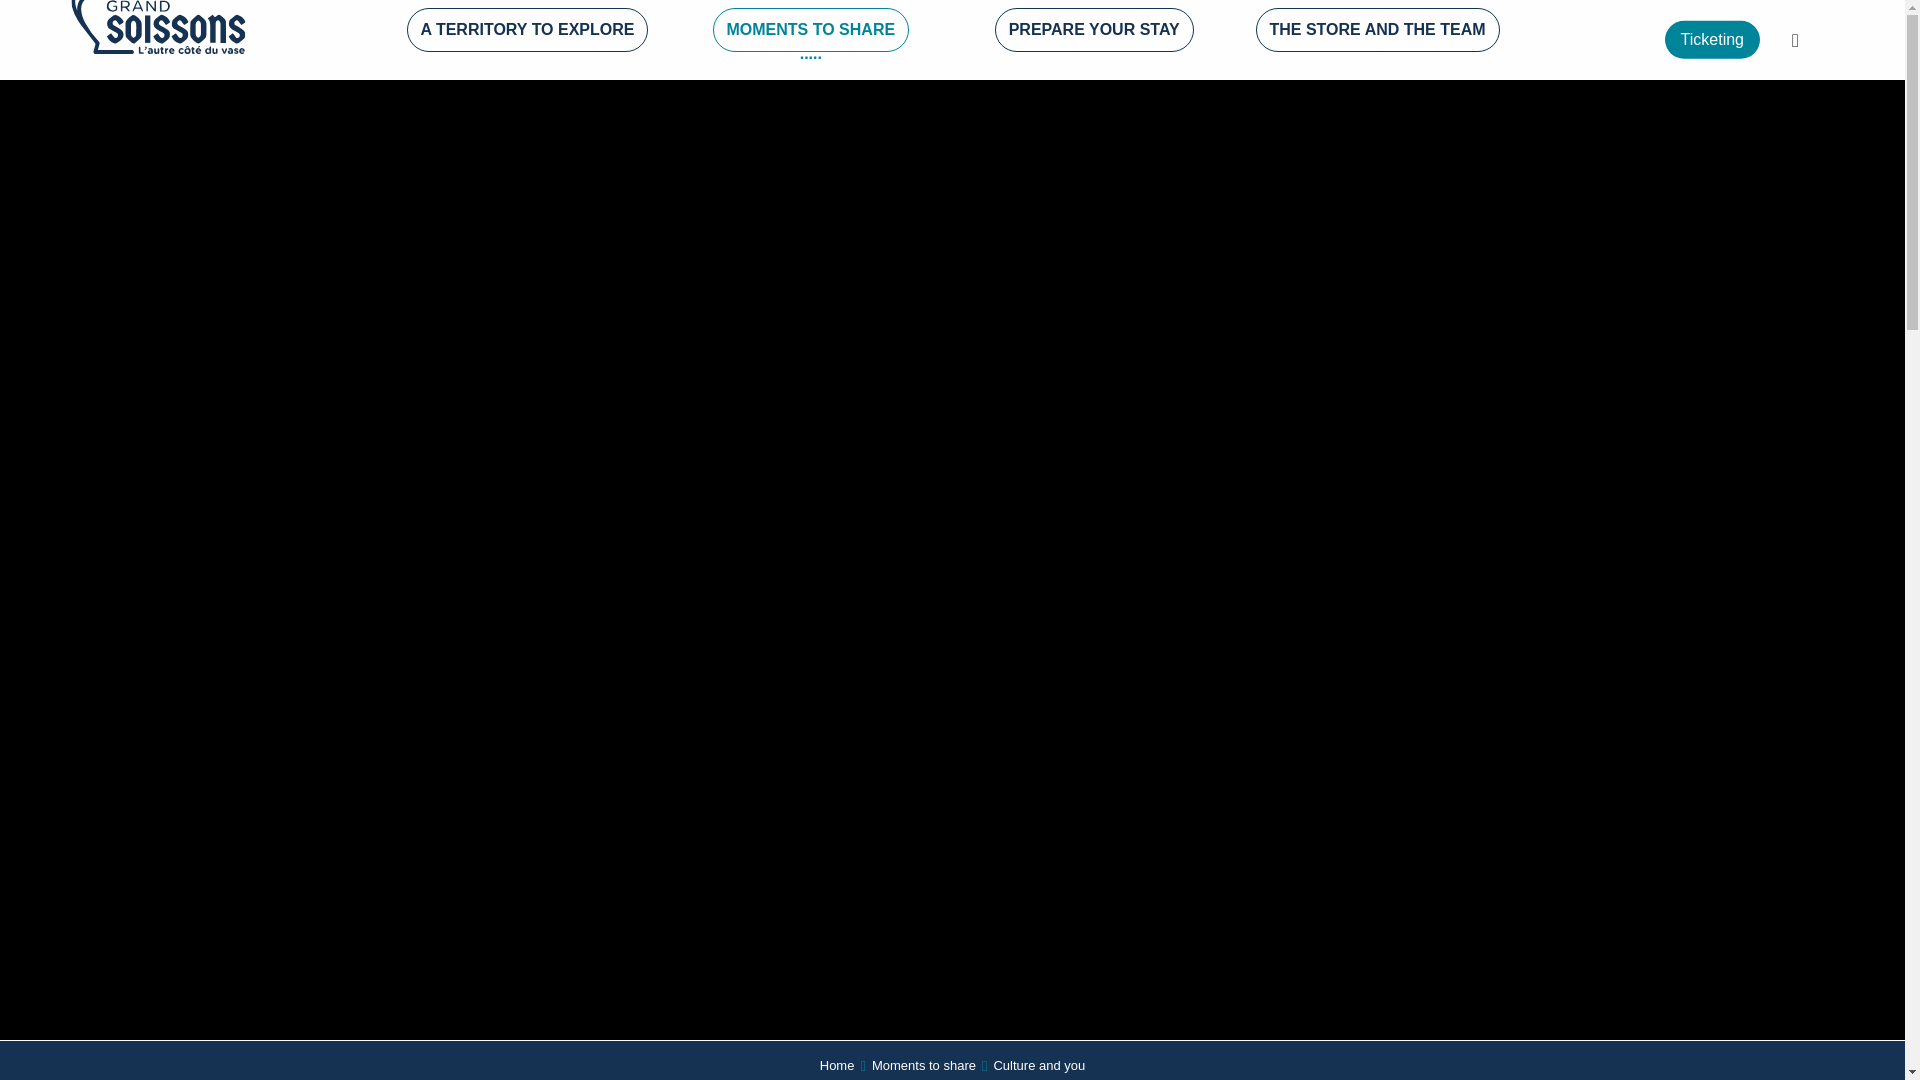  I want to click on PREPARE YOUR STAY, so click(1094, 31).